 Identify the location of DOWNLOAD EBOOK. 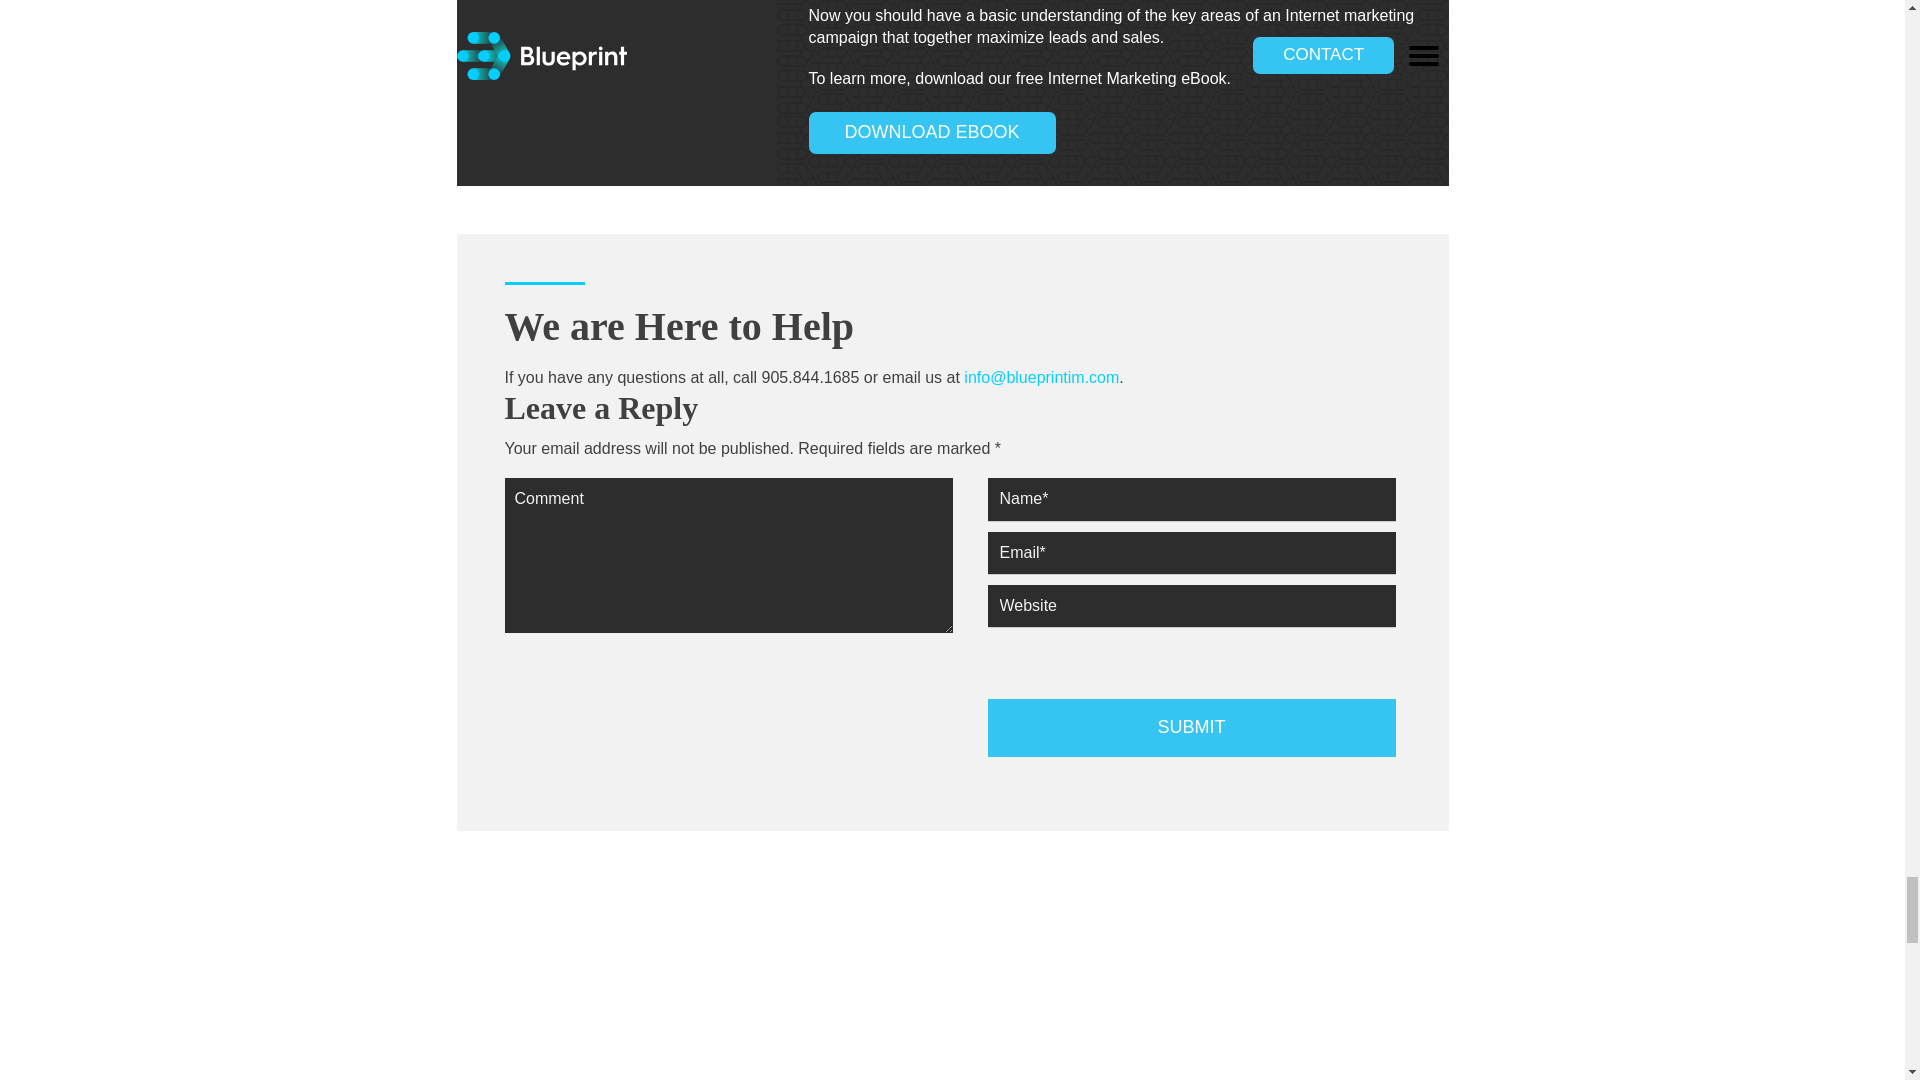
(932, 133).